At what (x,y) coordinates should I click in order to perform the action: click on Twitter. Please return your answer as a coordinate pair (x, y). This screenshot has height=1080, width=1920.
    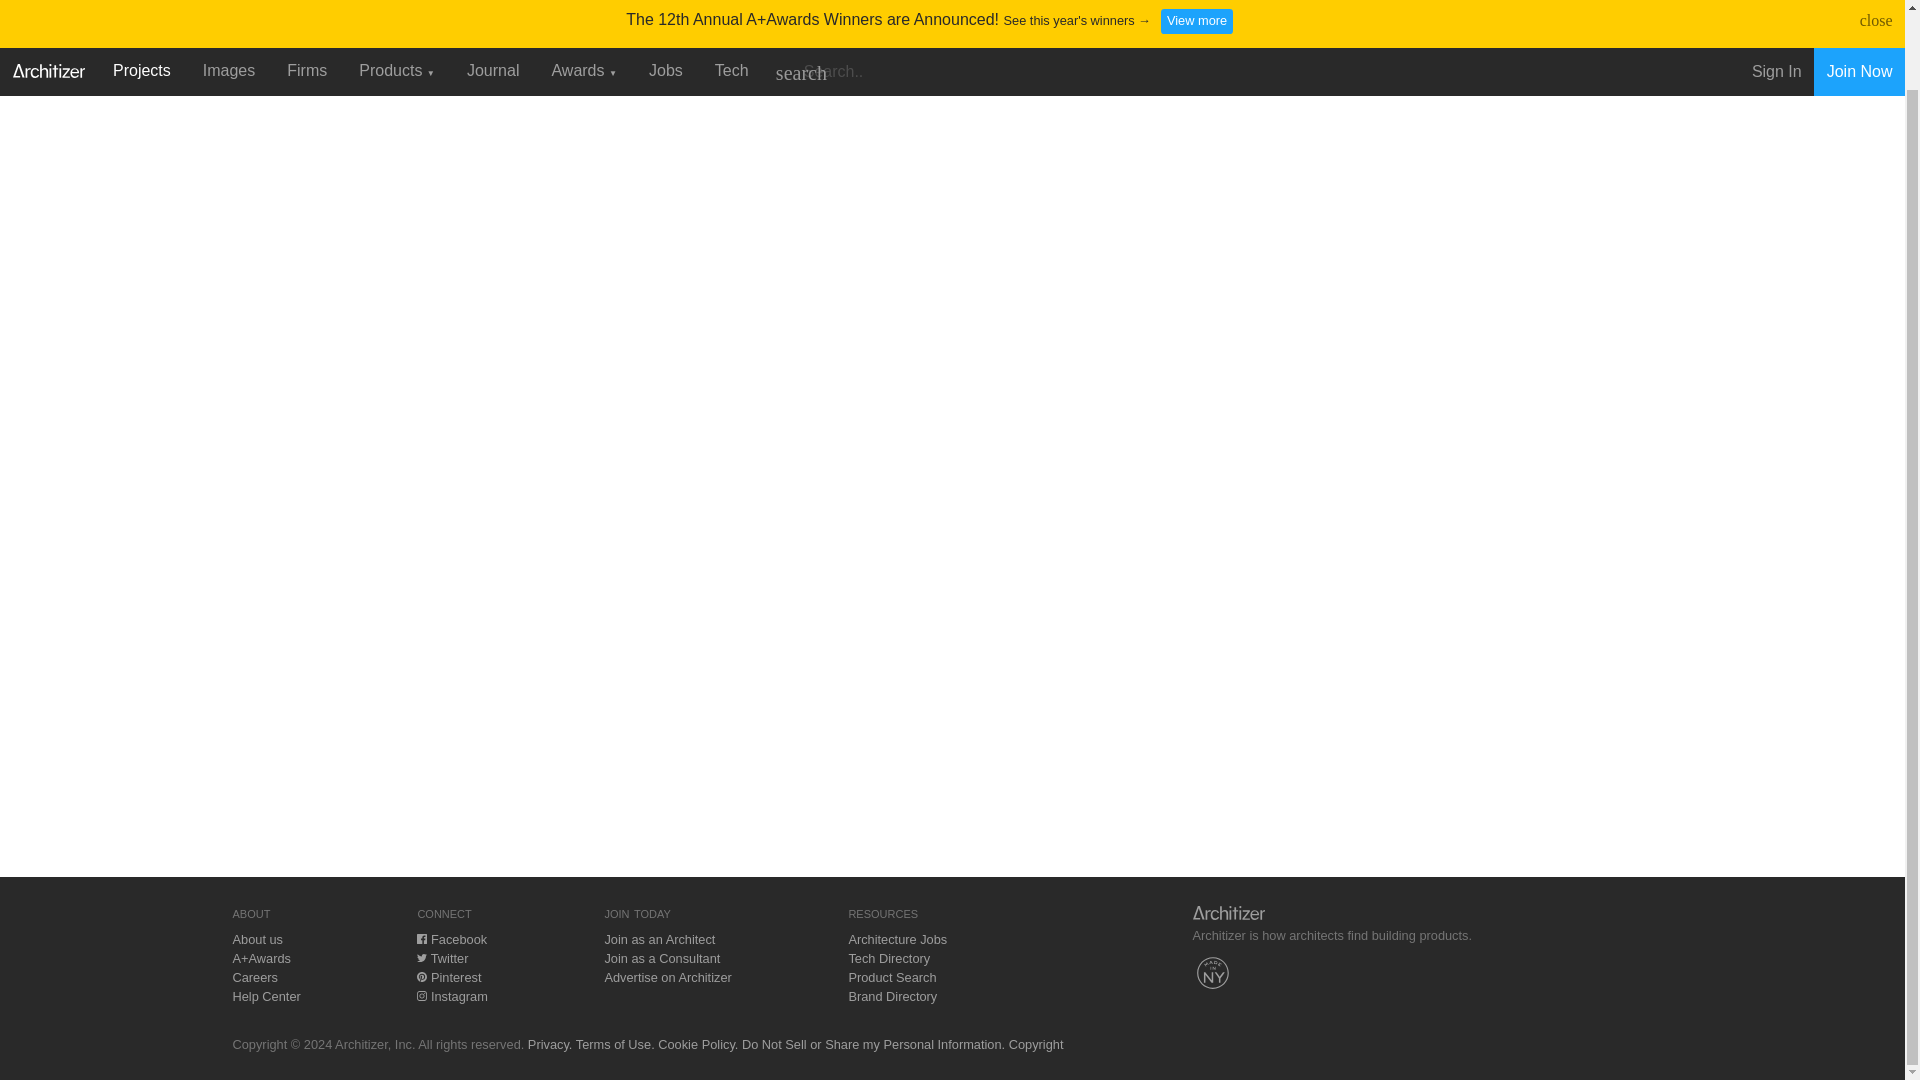
    Looking at the image, I should click on (442, 958).